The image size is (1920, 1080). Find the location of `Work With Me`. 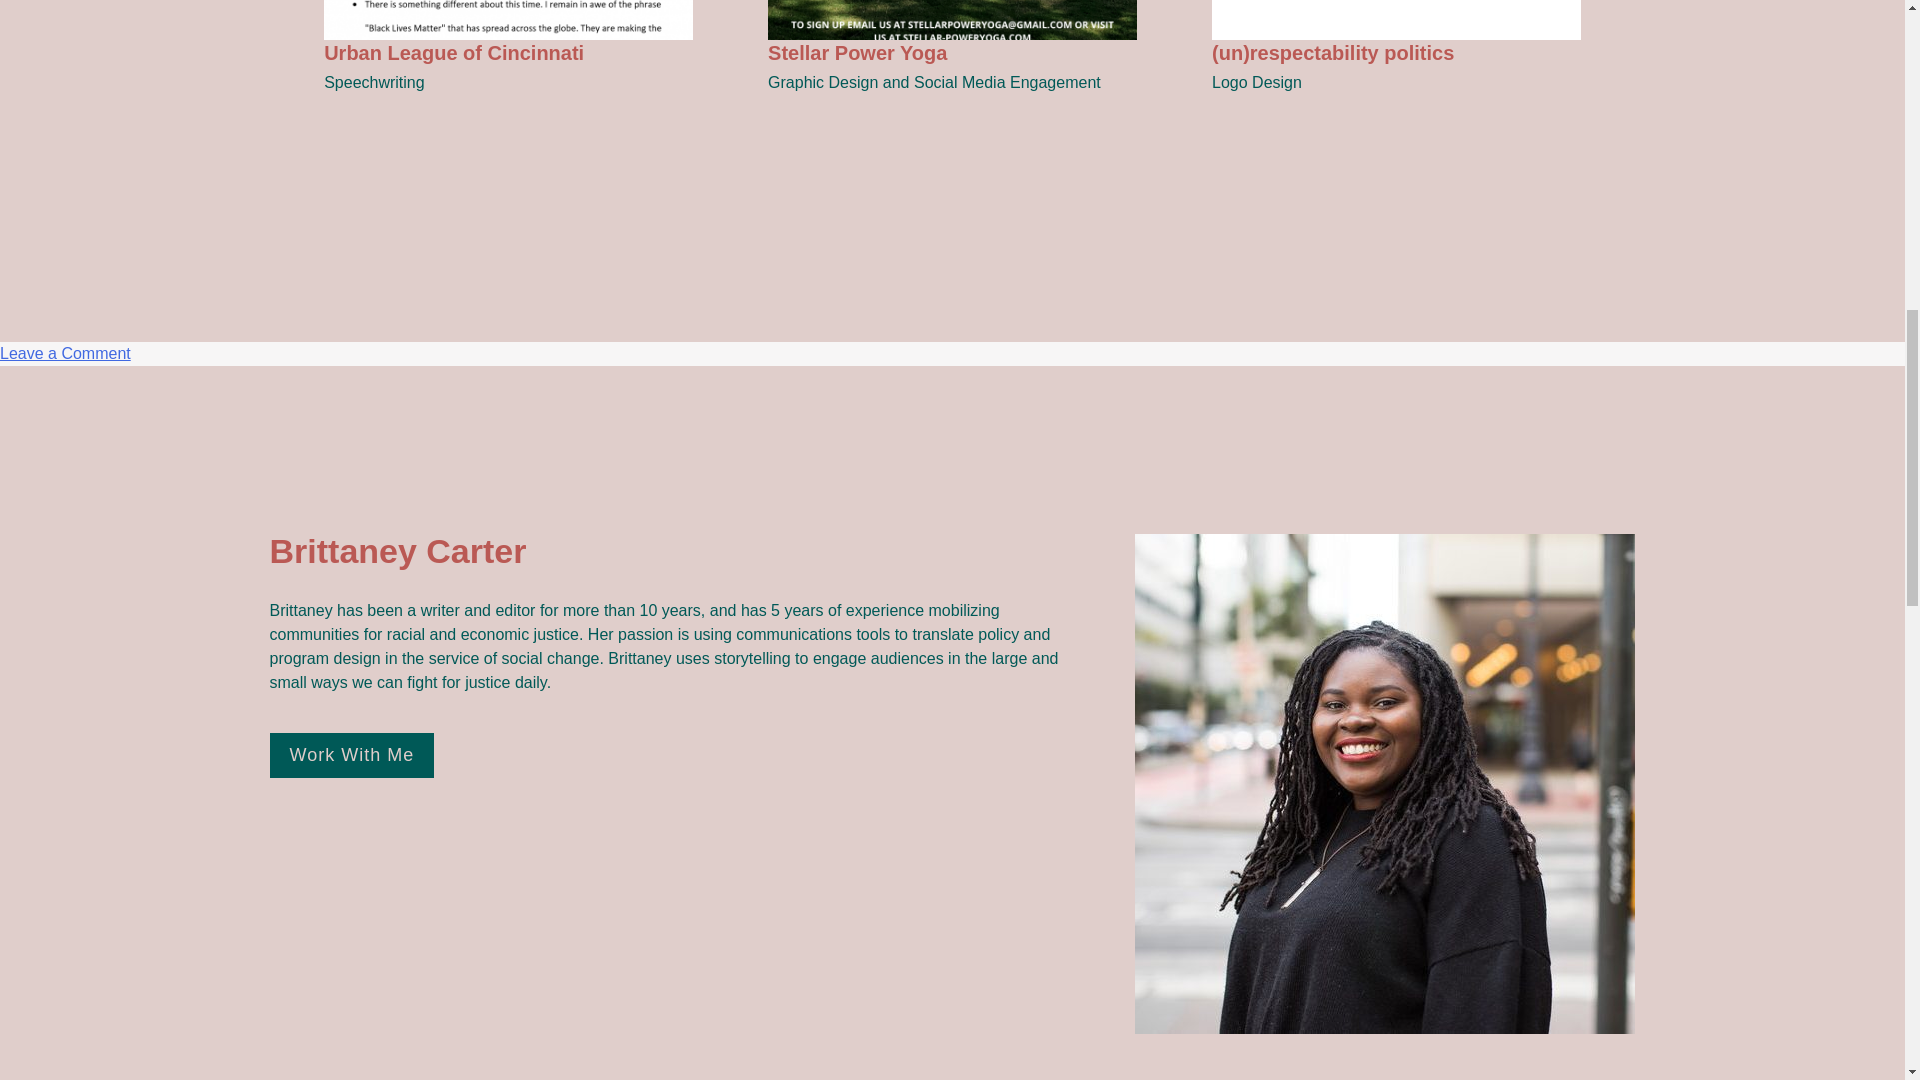

Work With Me is located at coordinates (65, 352).